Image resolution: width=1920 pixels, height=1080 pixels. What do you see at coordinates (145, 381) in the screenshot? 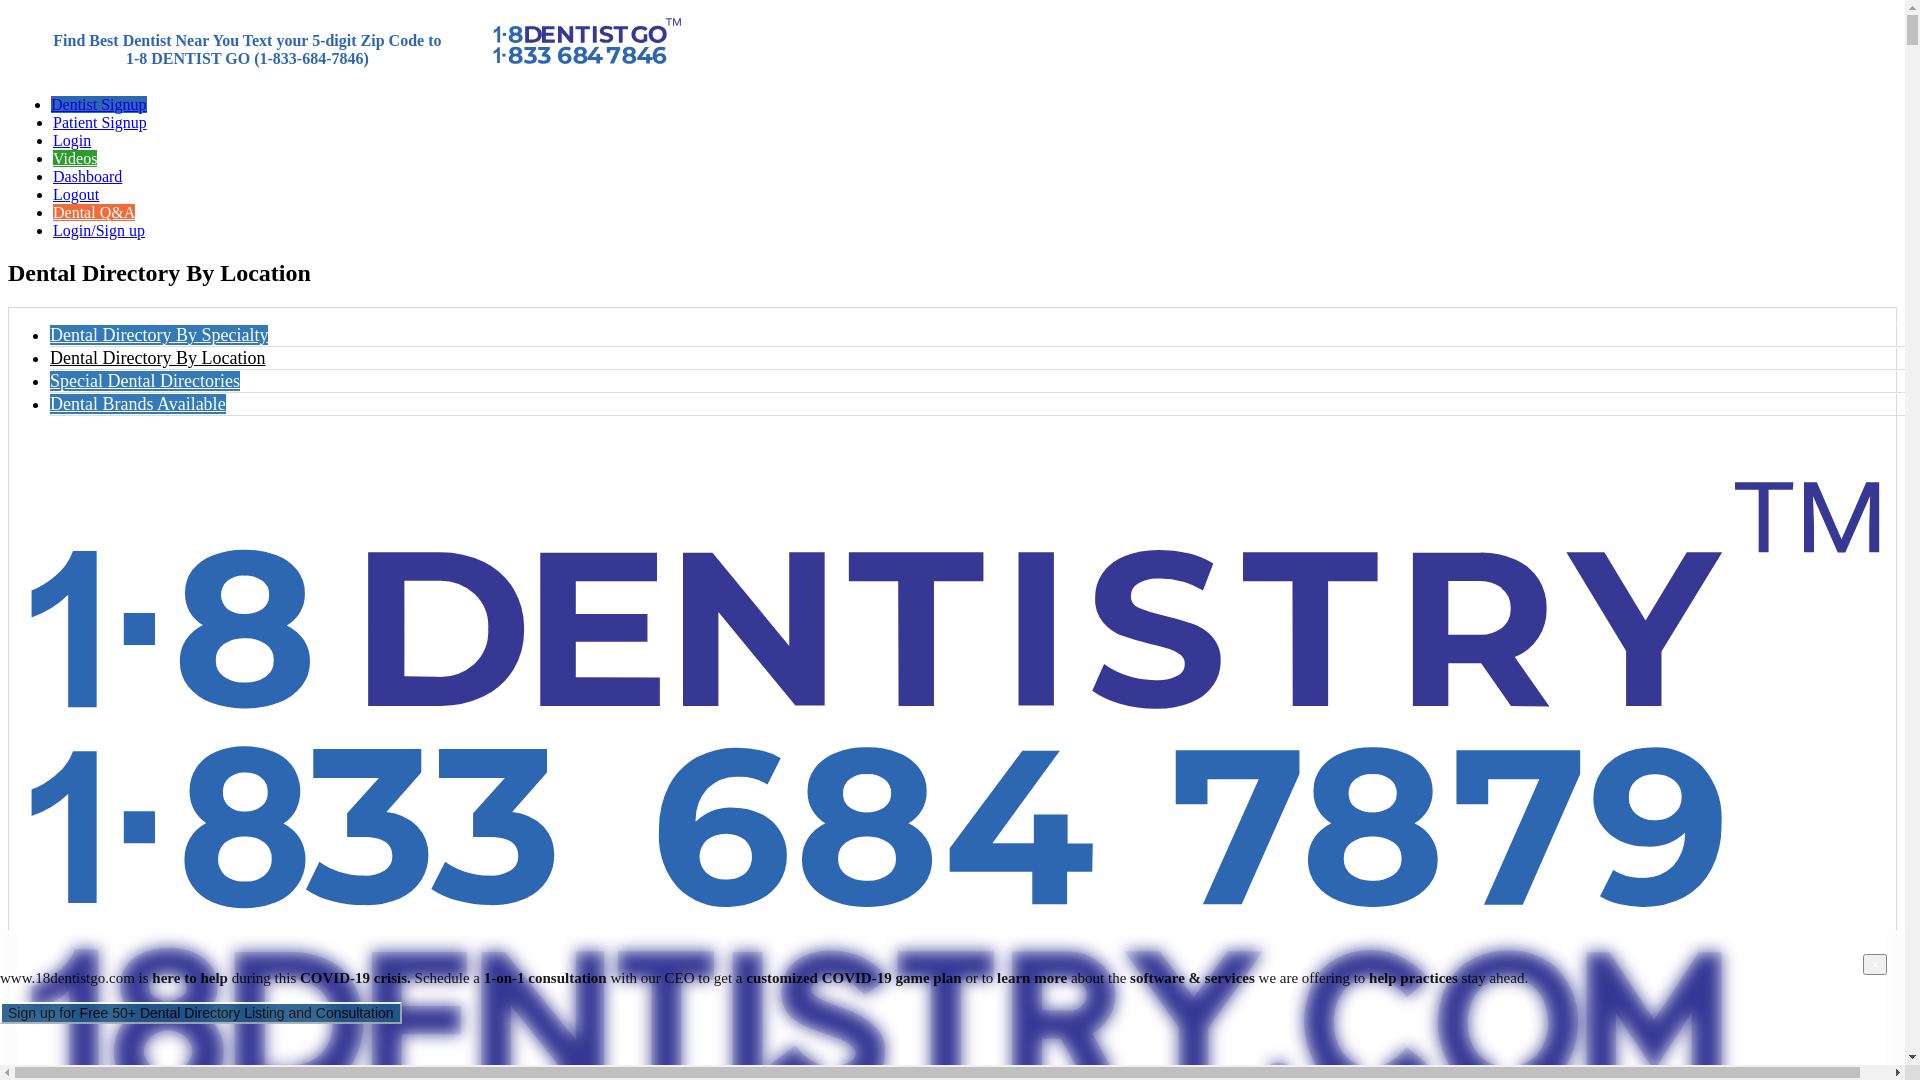
I see `Special Dental Directories` at bounding box center [145, 381].